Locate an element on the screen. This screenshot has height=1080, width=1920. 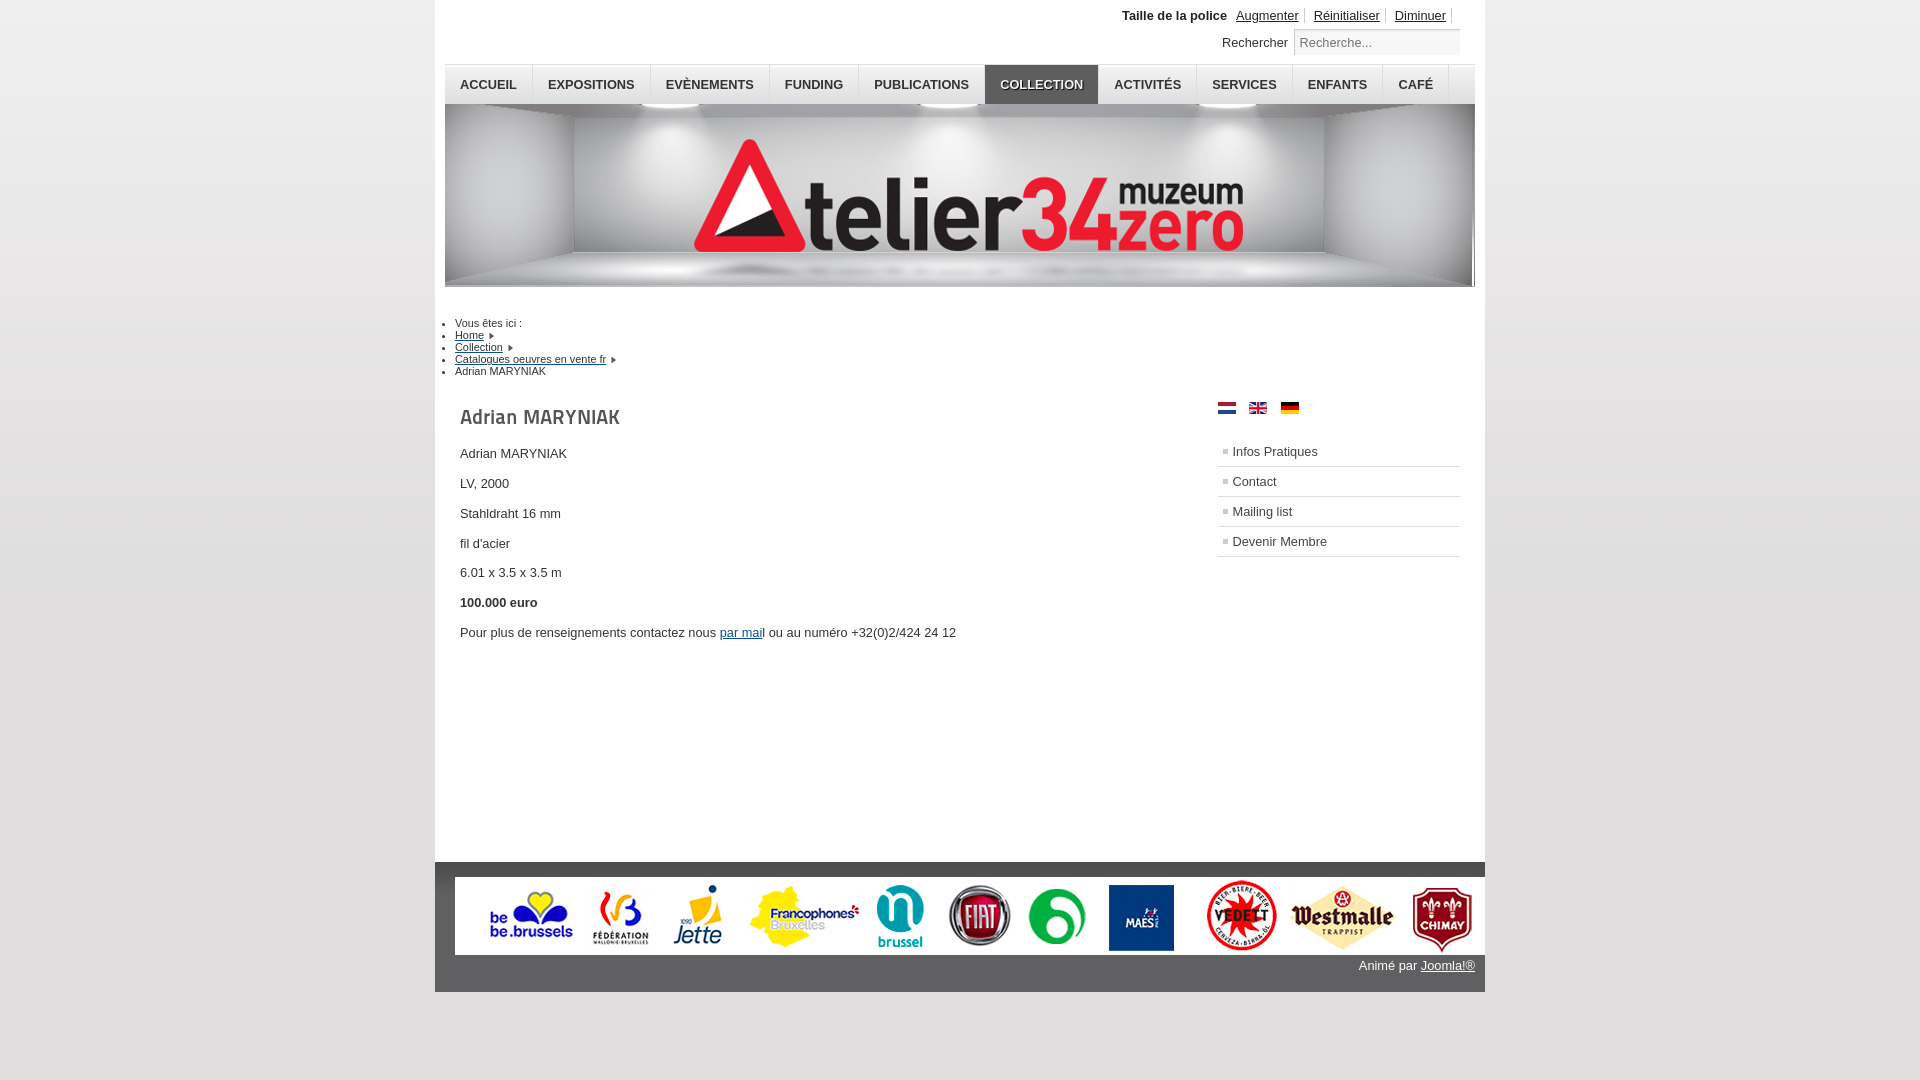
Contact is located at coordinates (1340, 482).